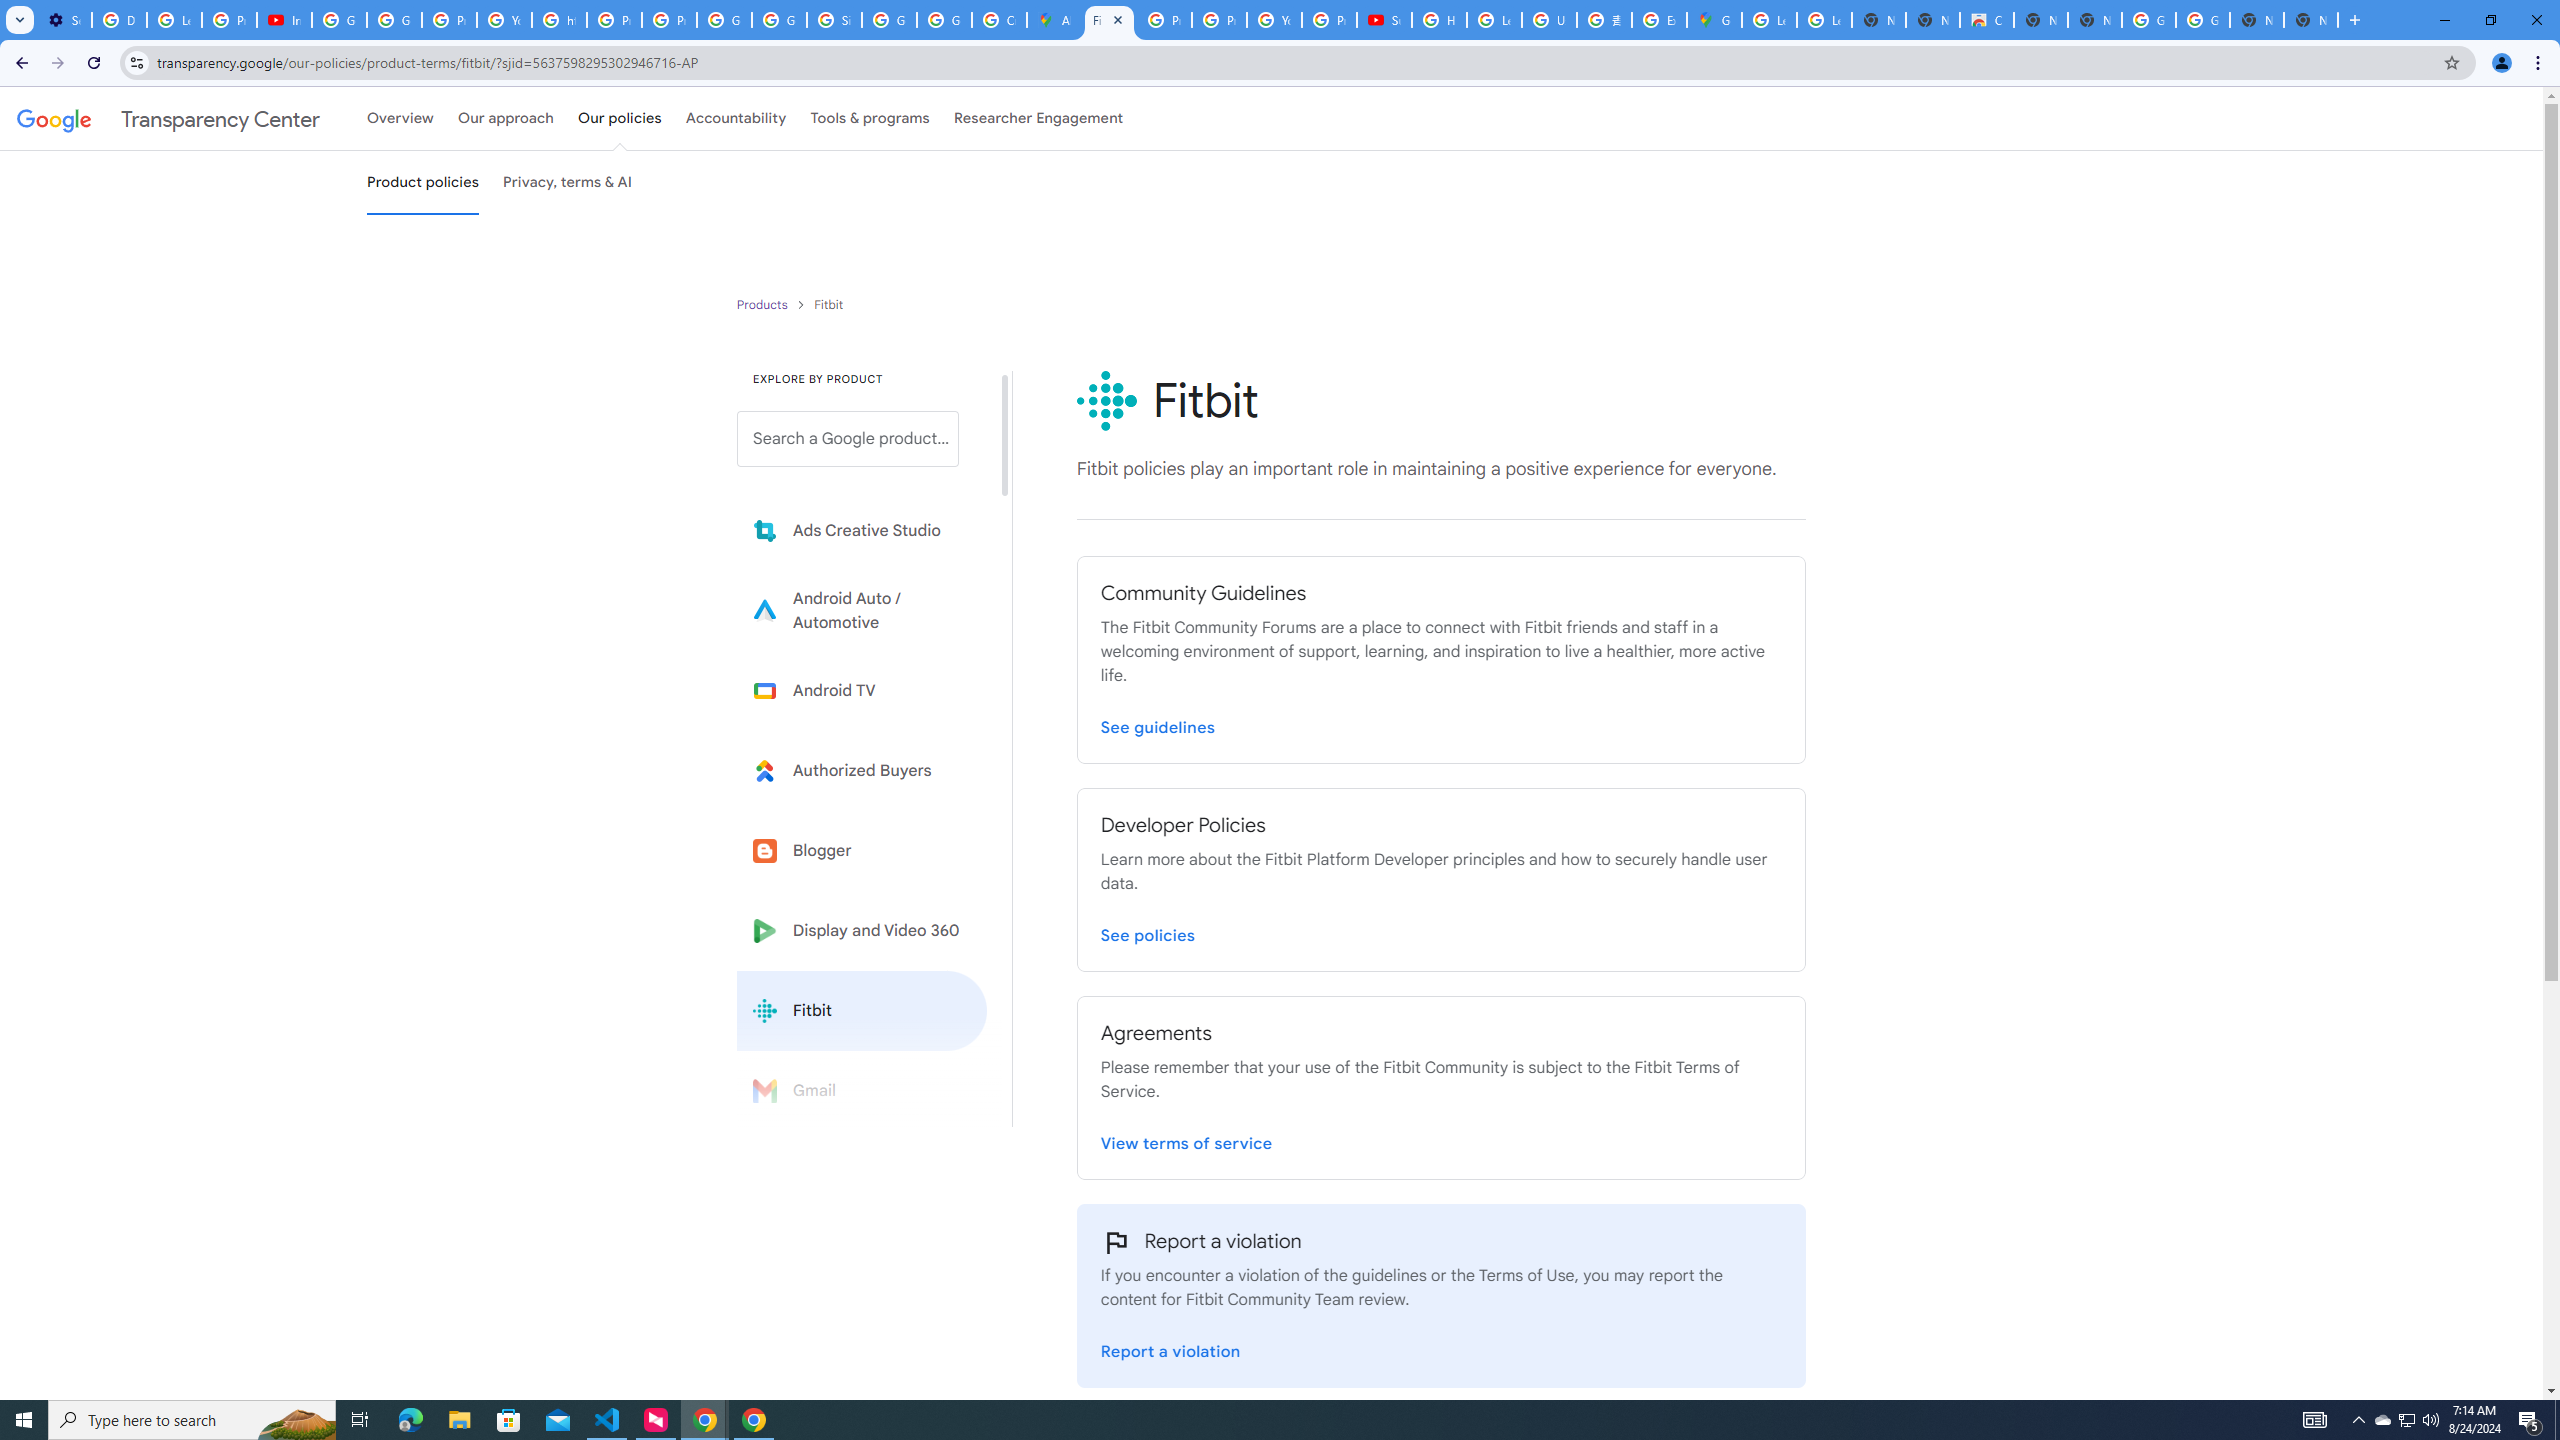 This screenshot has height=1440, width=2560. Describe the element at coordinates (1714, 20) in the screenshot. I see `Google Maps` at that location.